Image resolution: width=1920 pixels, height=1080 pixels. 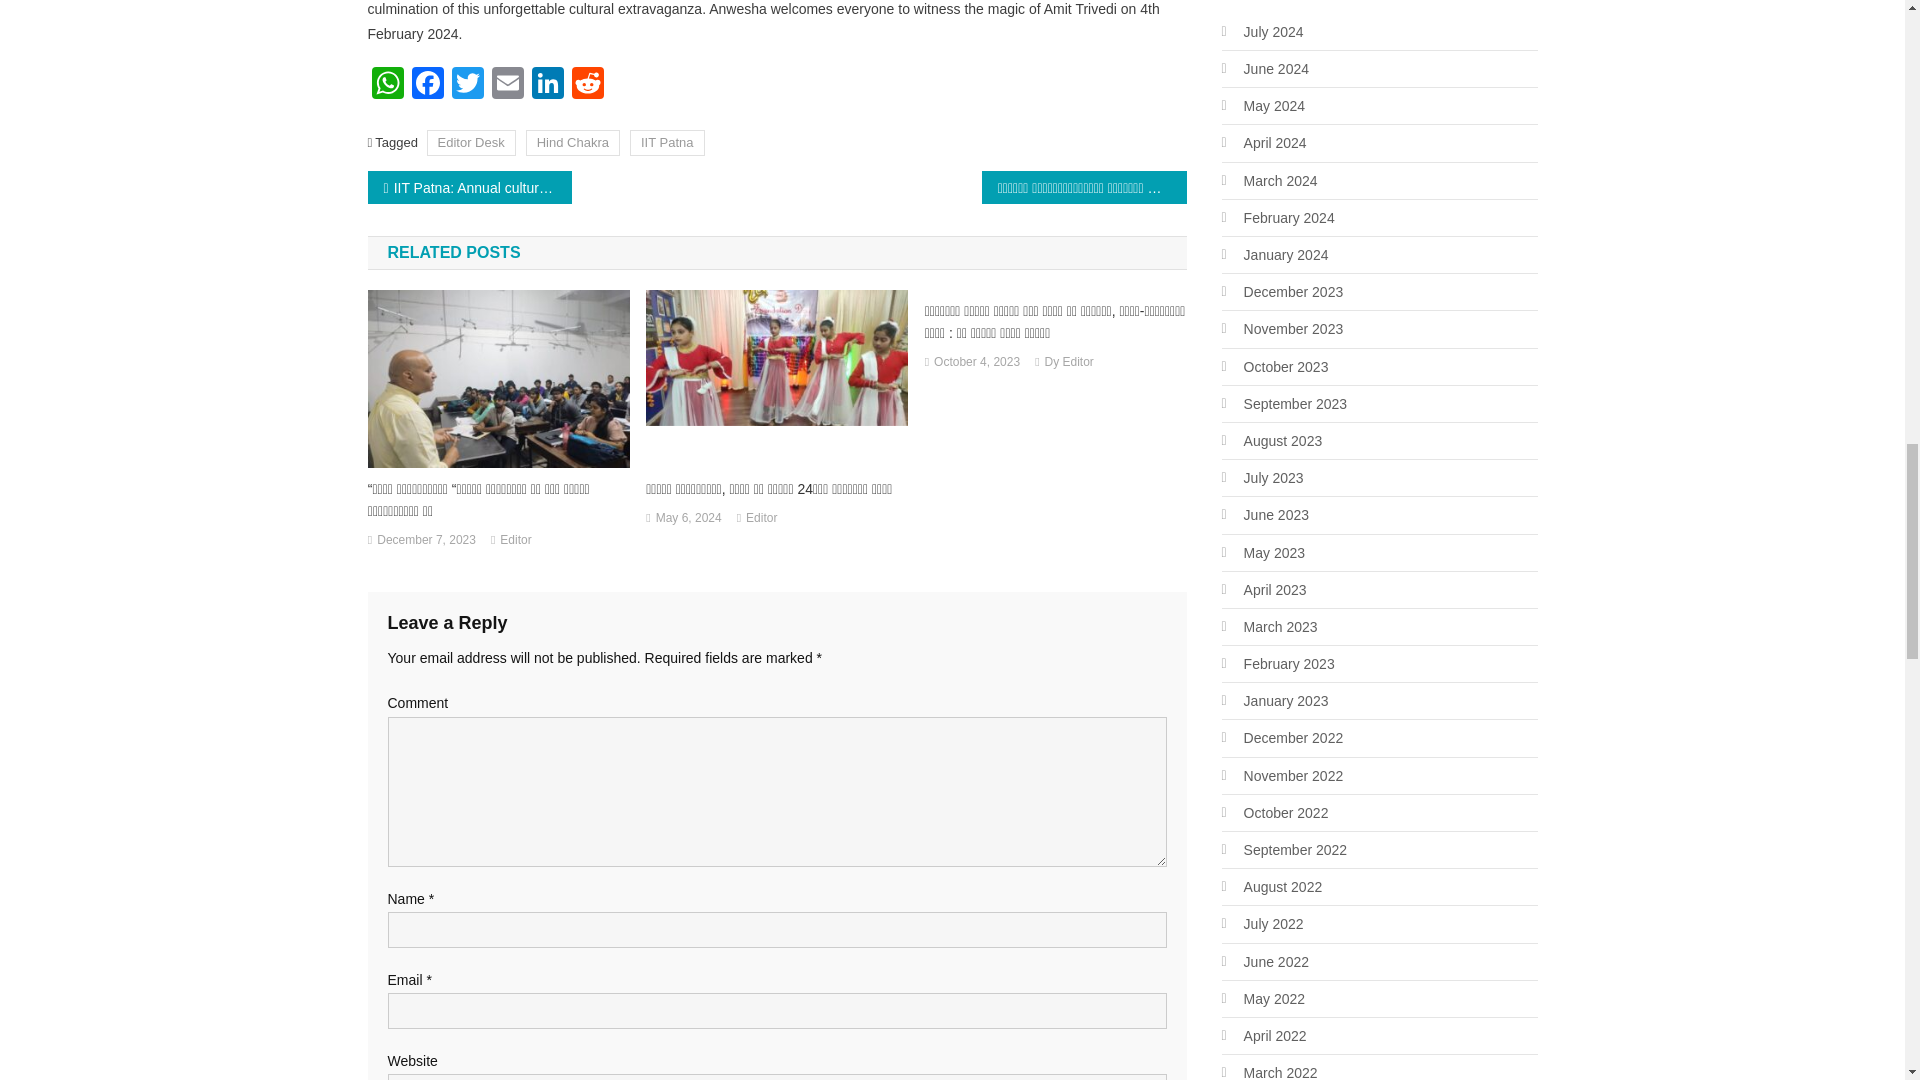 What do you see at coordinates (666, 142) in the screenshot?
I see `IIT Patna` at bounding box center [666, 142].